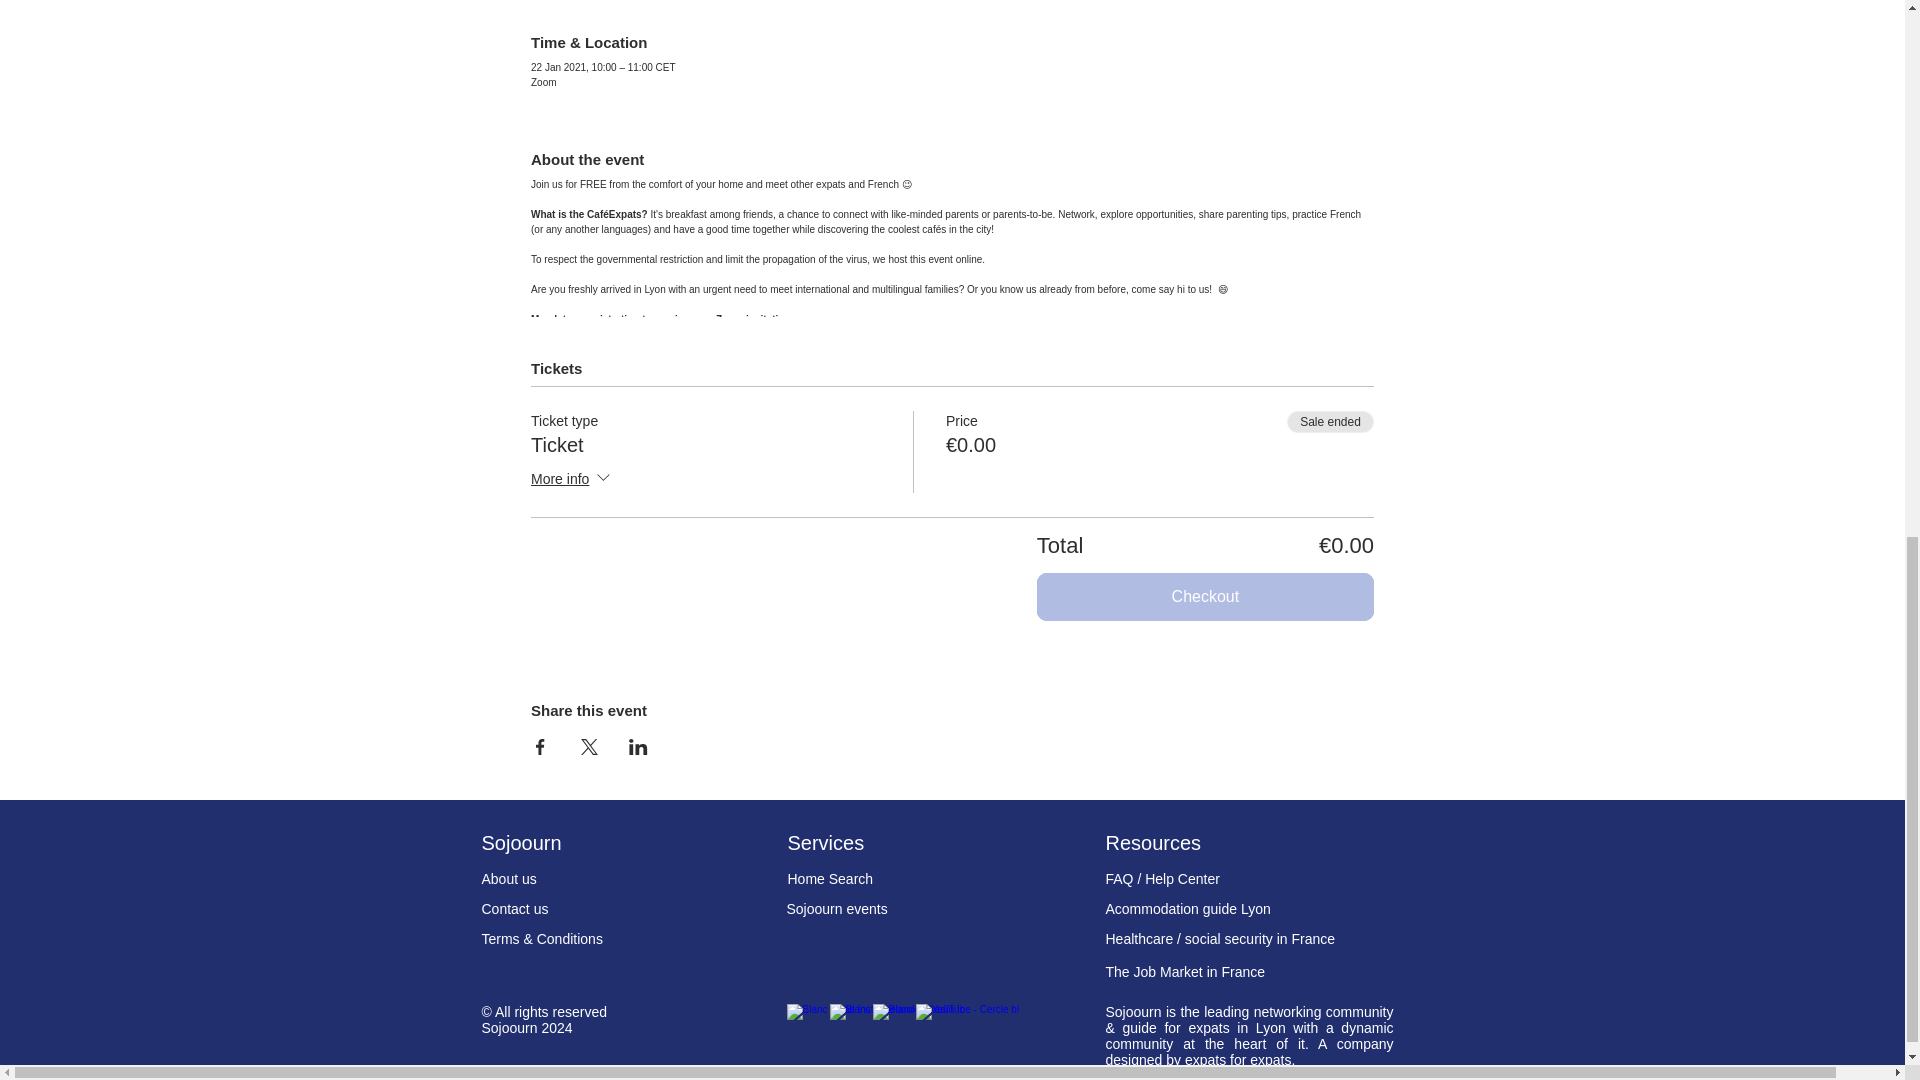 The width and height of the screenshot is (1920, 1080). What do you see at coordinates (1205, 597) in the screenshot?
I see `Checkout` at bounding box center [1205, 597].